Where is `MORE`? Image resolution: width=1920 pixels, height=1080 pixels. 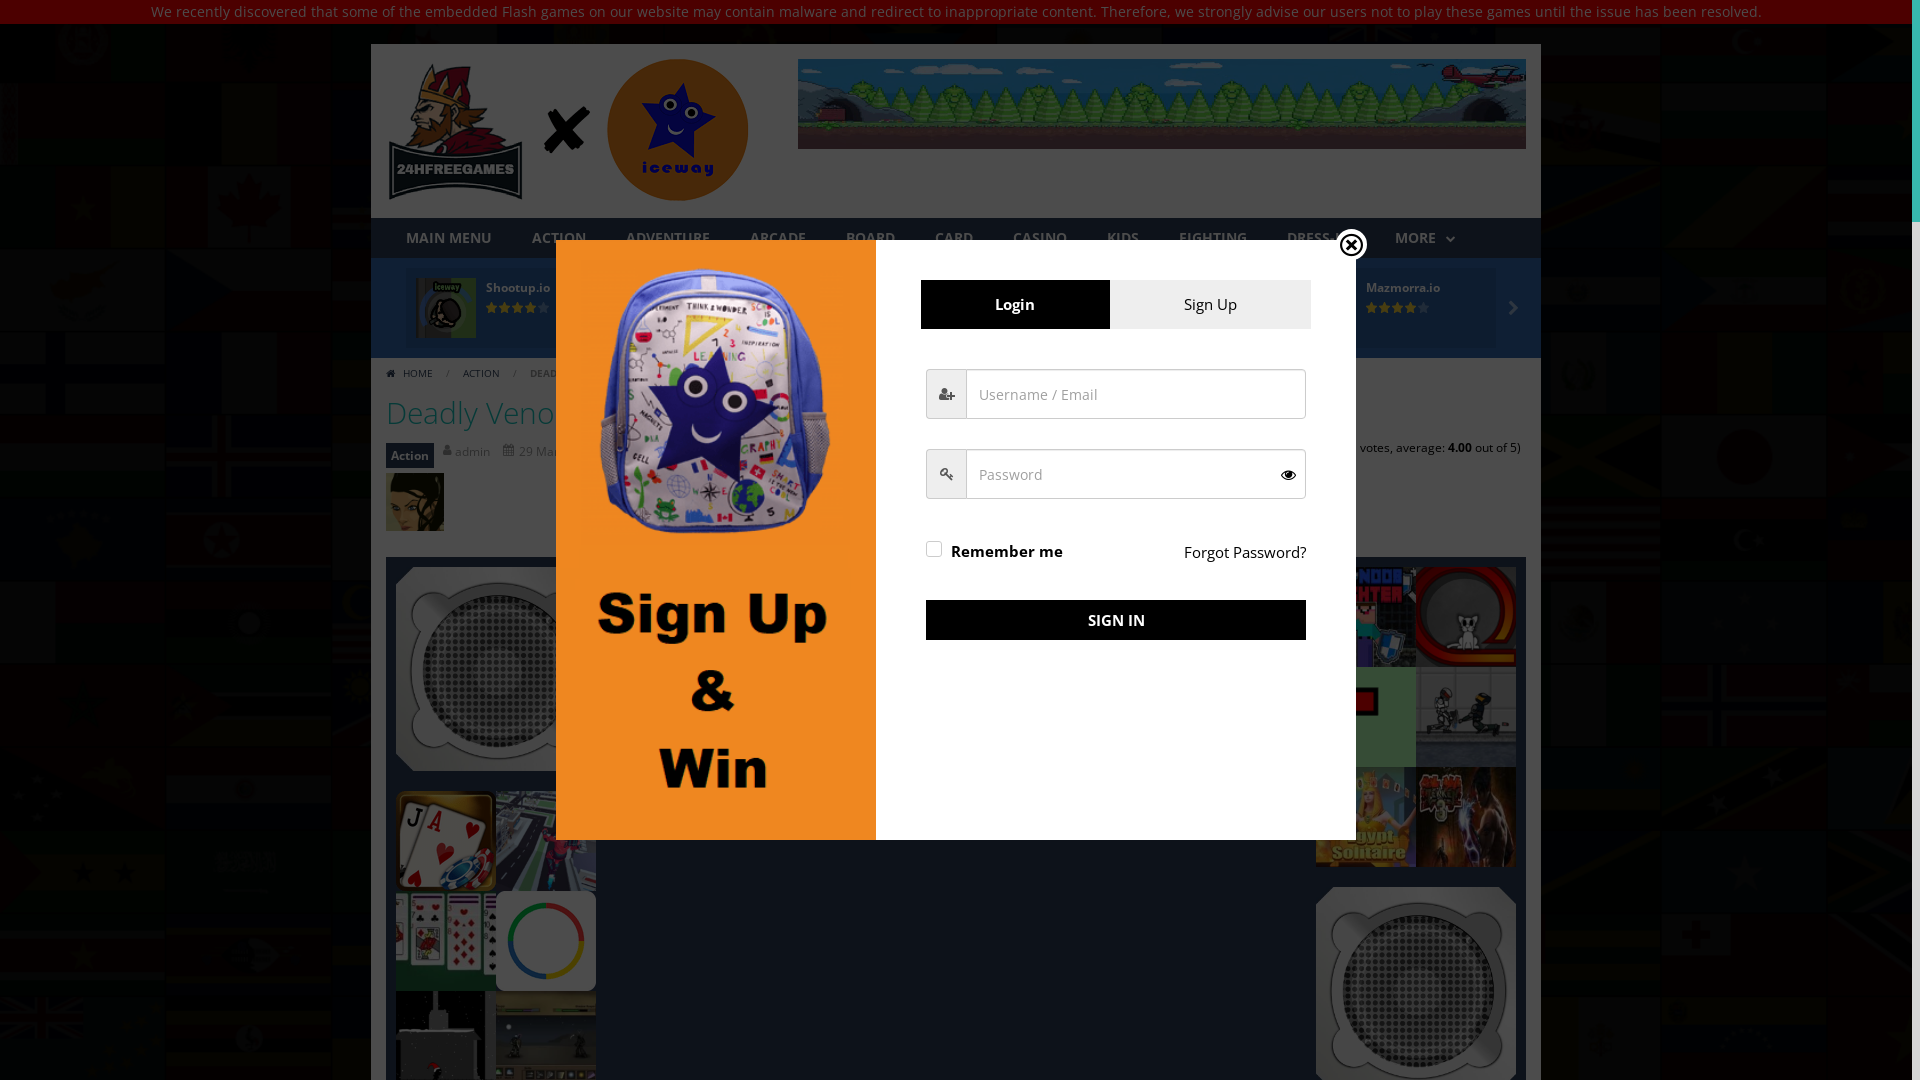
MORE is located at coordinates (1426, 238).